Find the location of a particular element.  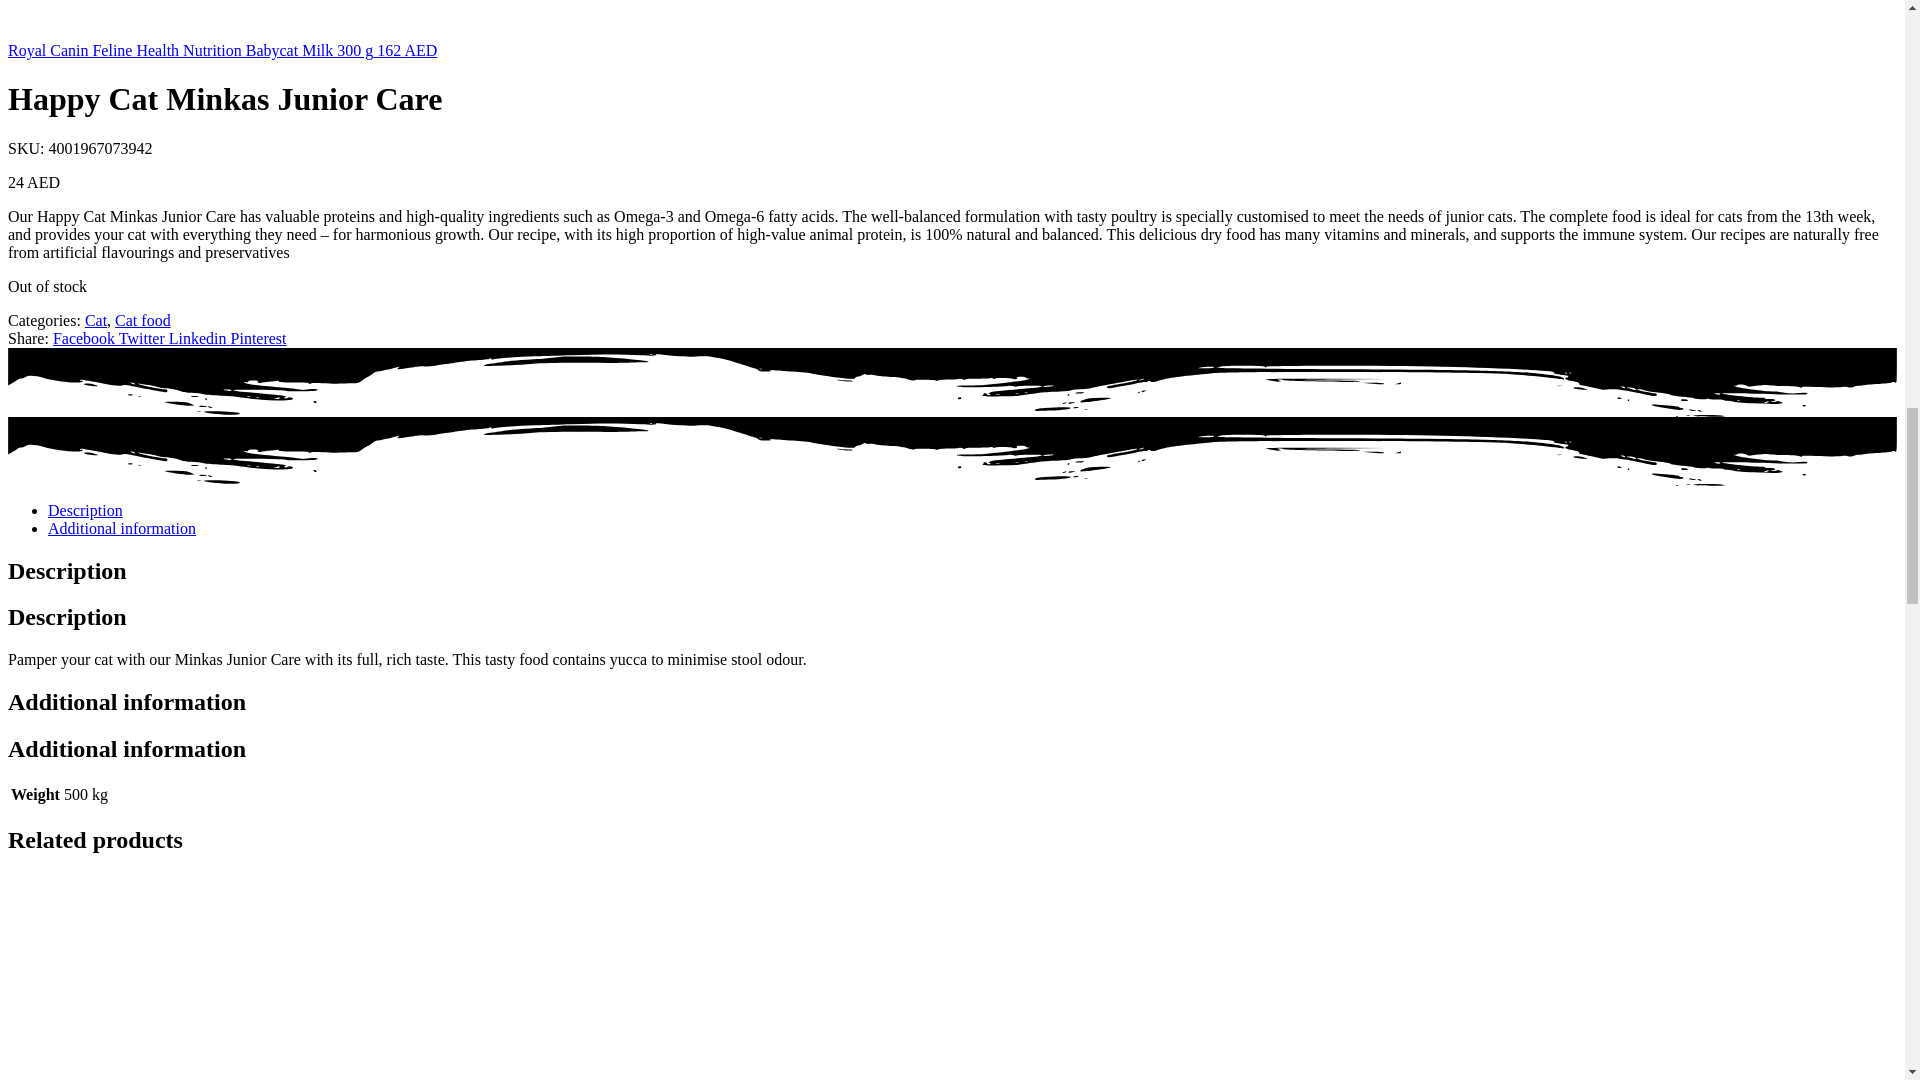

Share on Twitter is located at coordinates (144, 338).